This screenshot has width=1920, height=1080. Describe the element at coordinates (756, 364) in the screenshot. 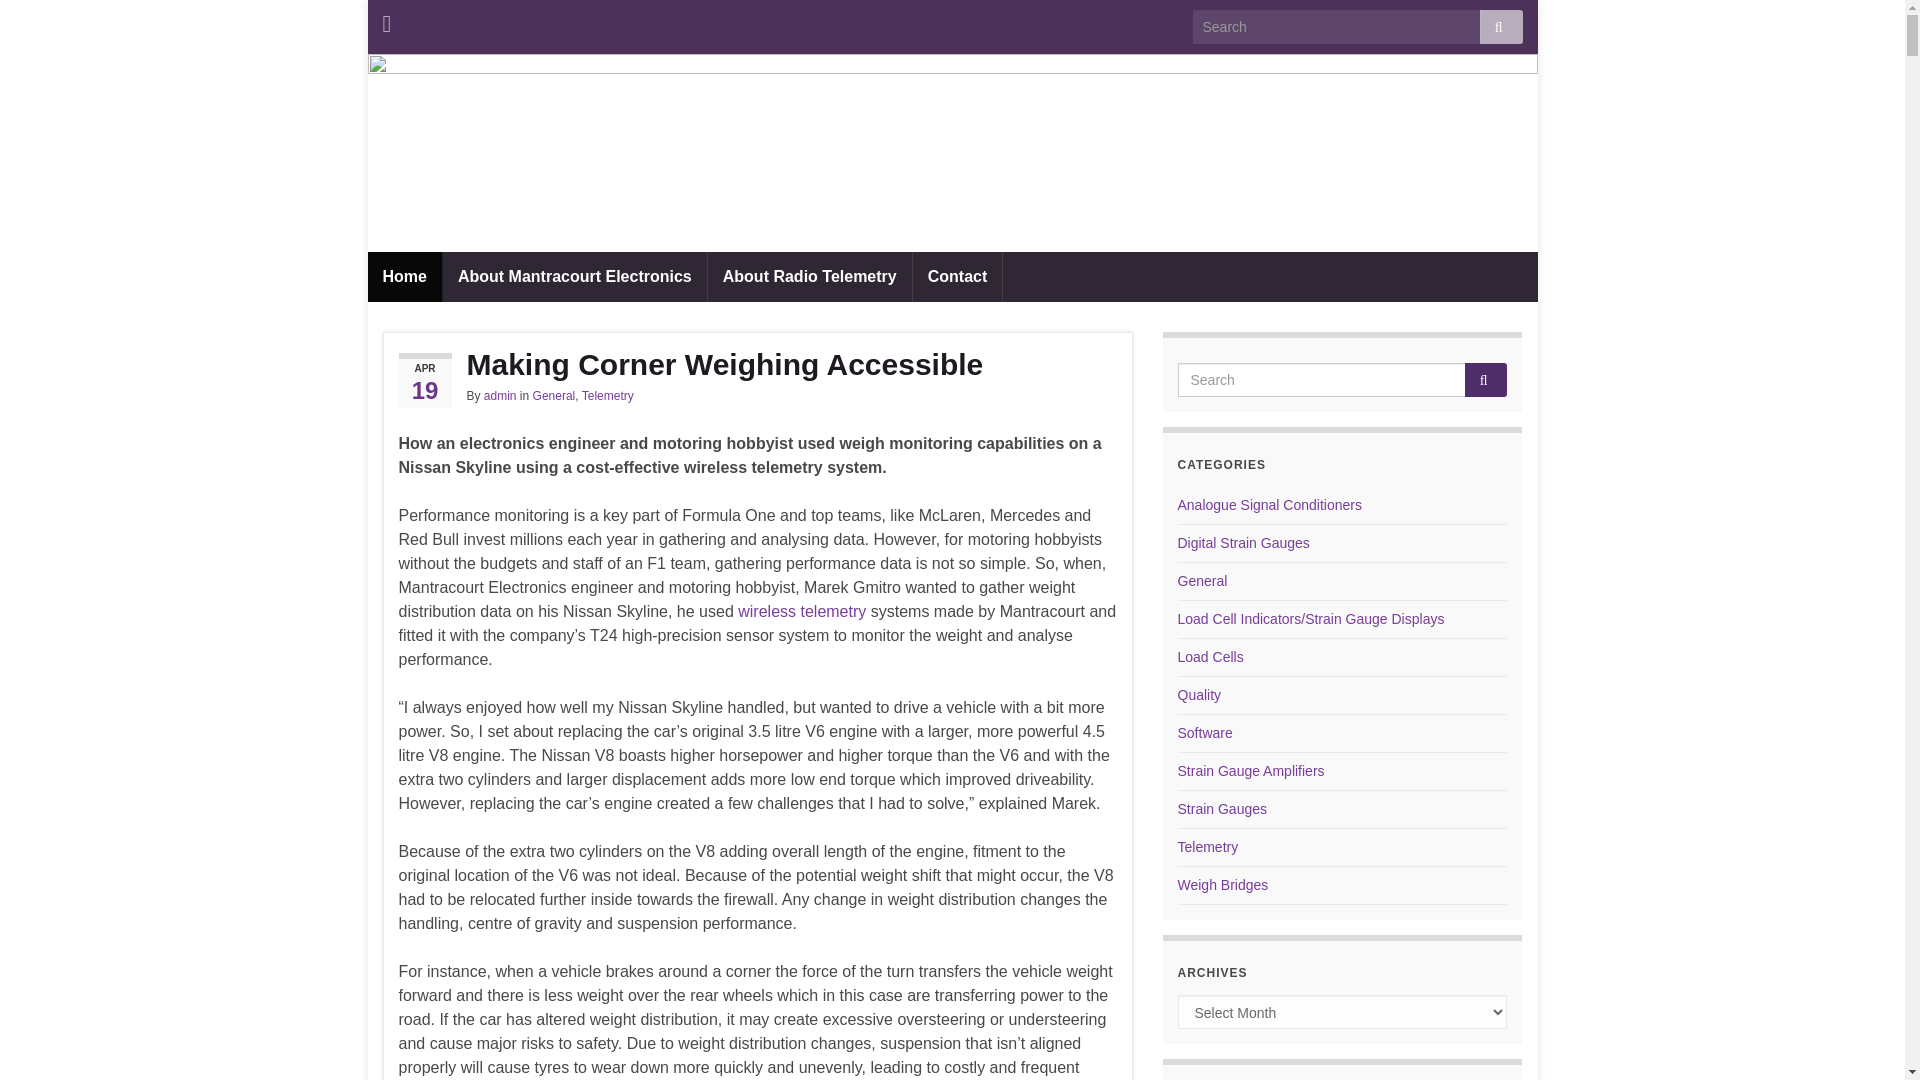

I see `Making Corner Weighing Accessible` at that location.